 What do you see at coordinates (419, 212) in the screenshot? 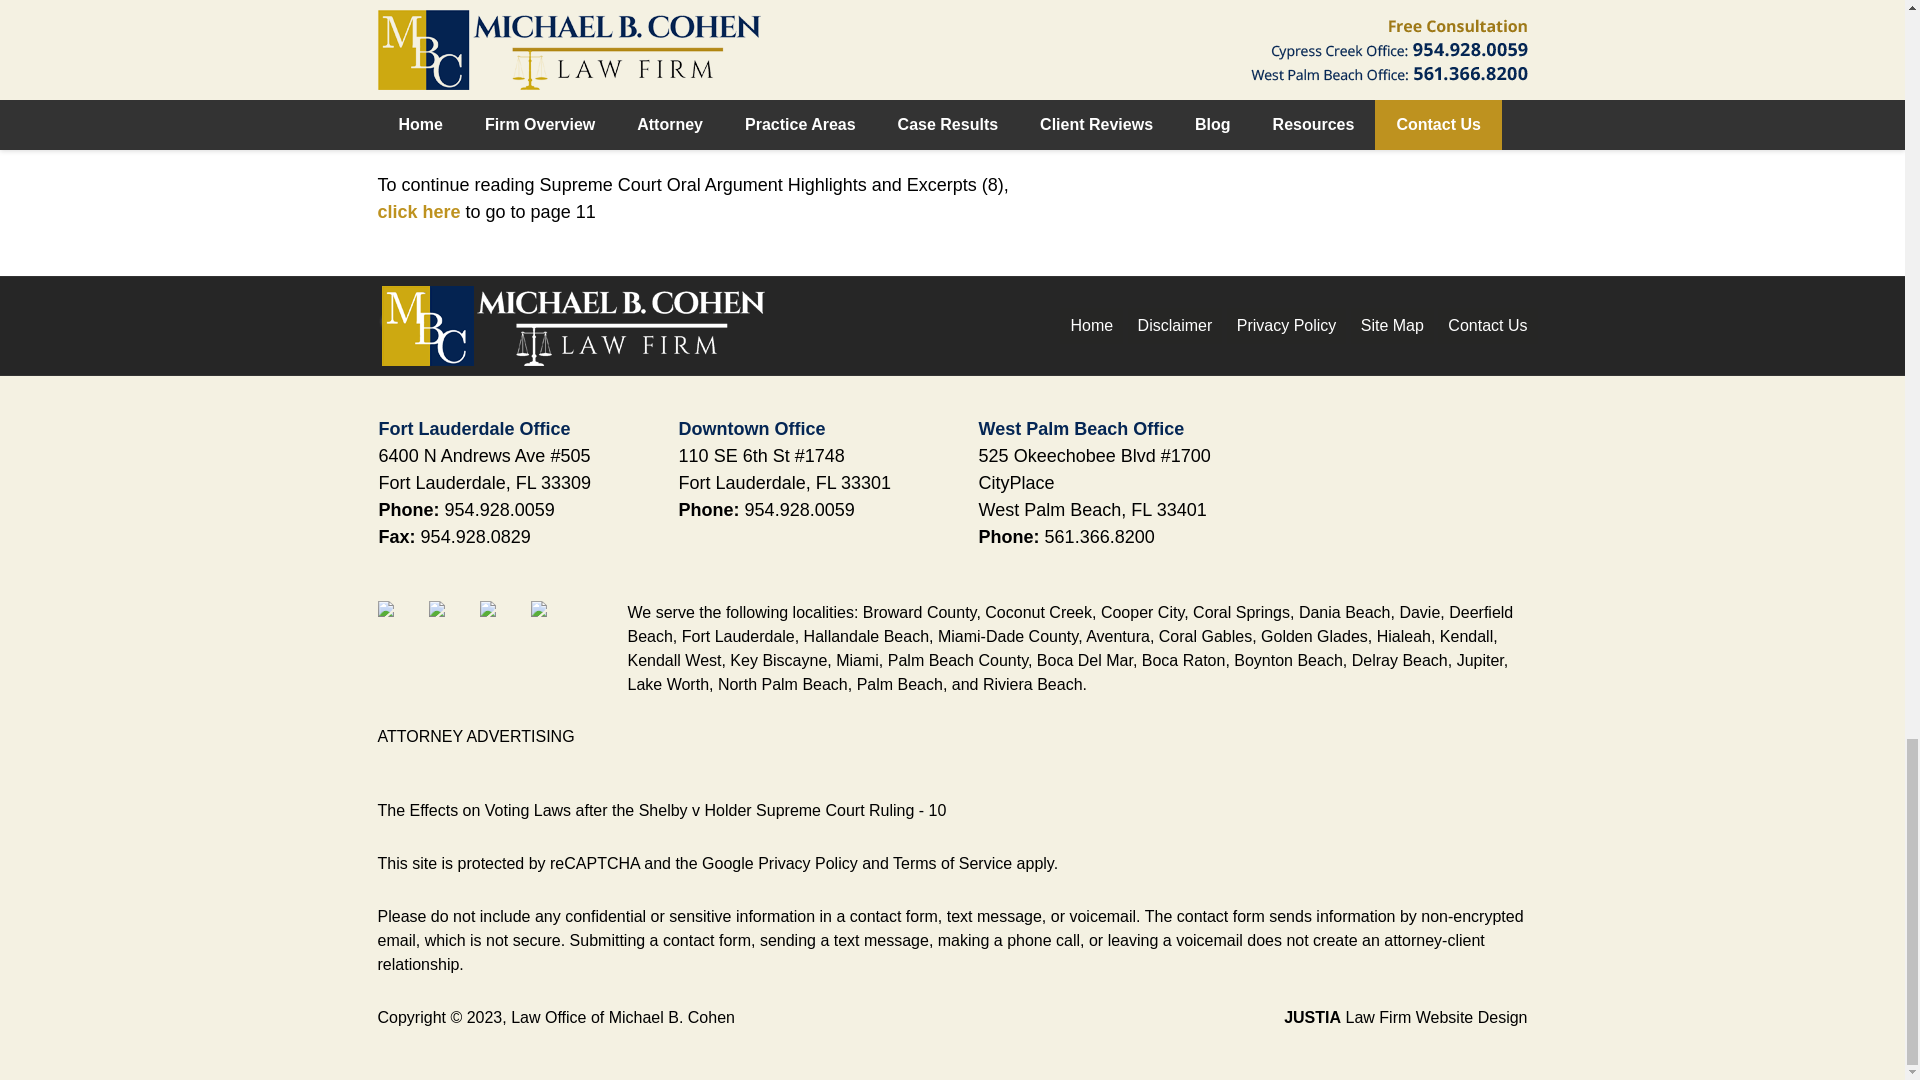
I see `click here` at bounding box center [419, 212].